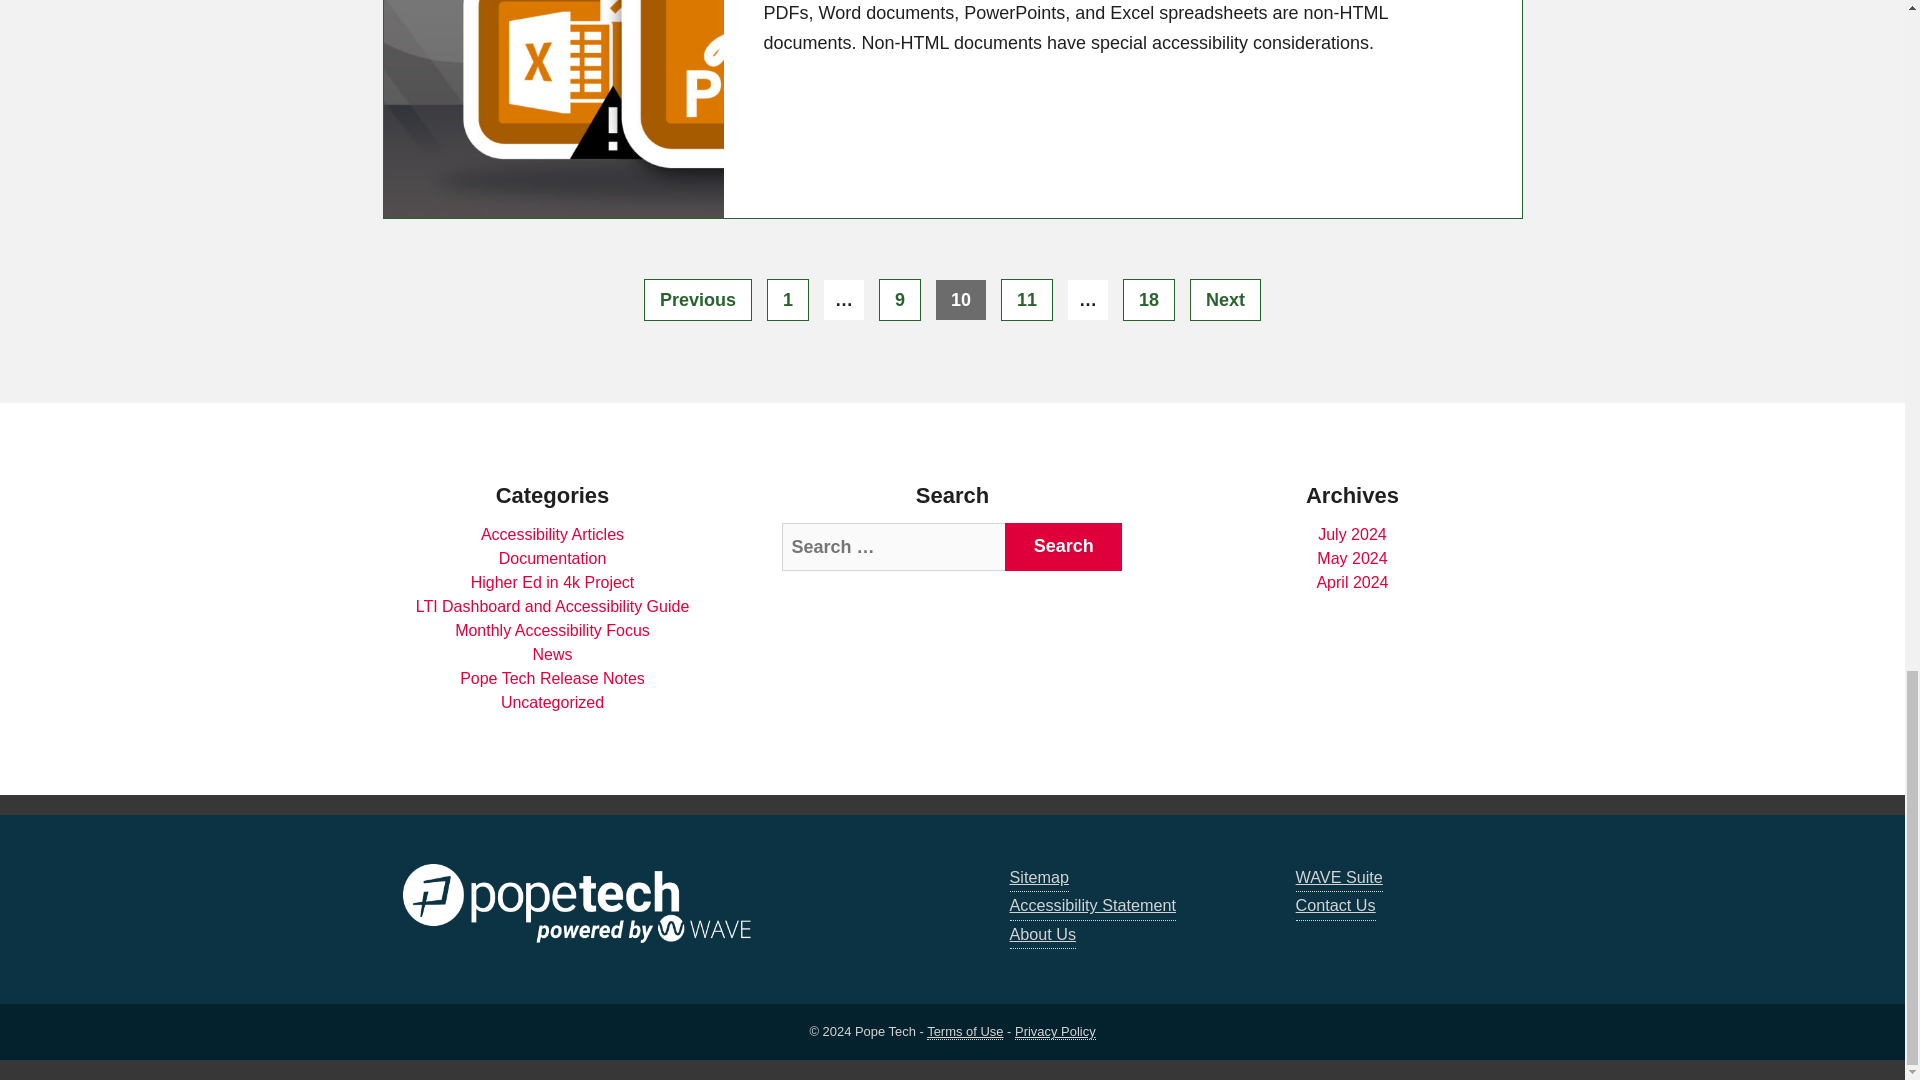 The image size is (1920, 1080). What do you see at coordinates (1043, 936) in the screenshot?
I see `July 2024` at bounding box center [1043, 936].